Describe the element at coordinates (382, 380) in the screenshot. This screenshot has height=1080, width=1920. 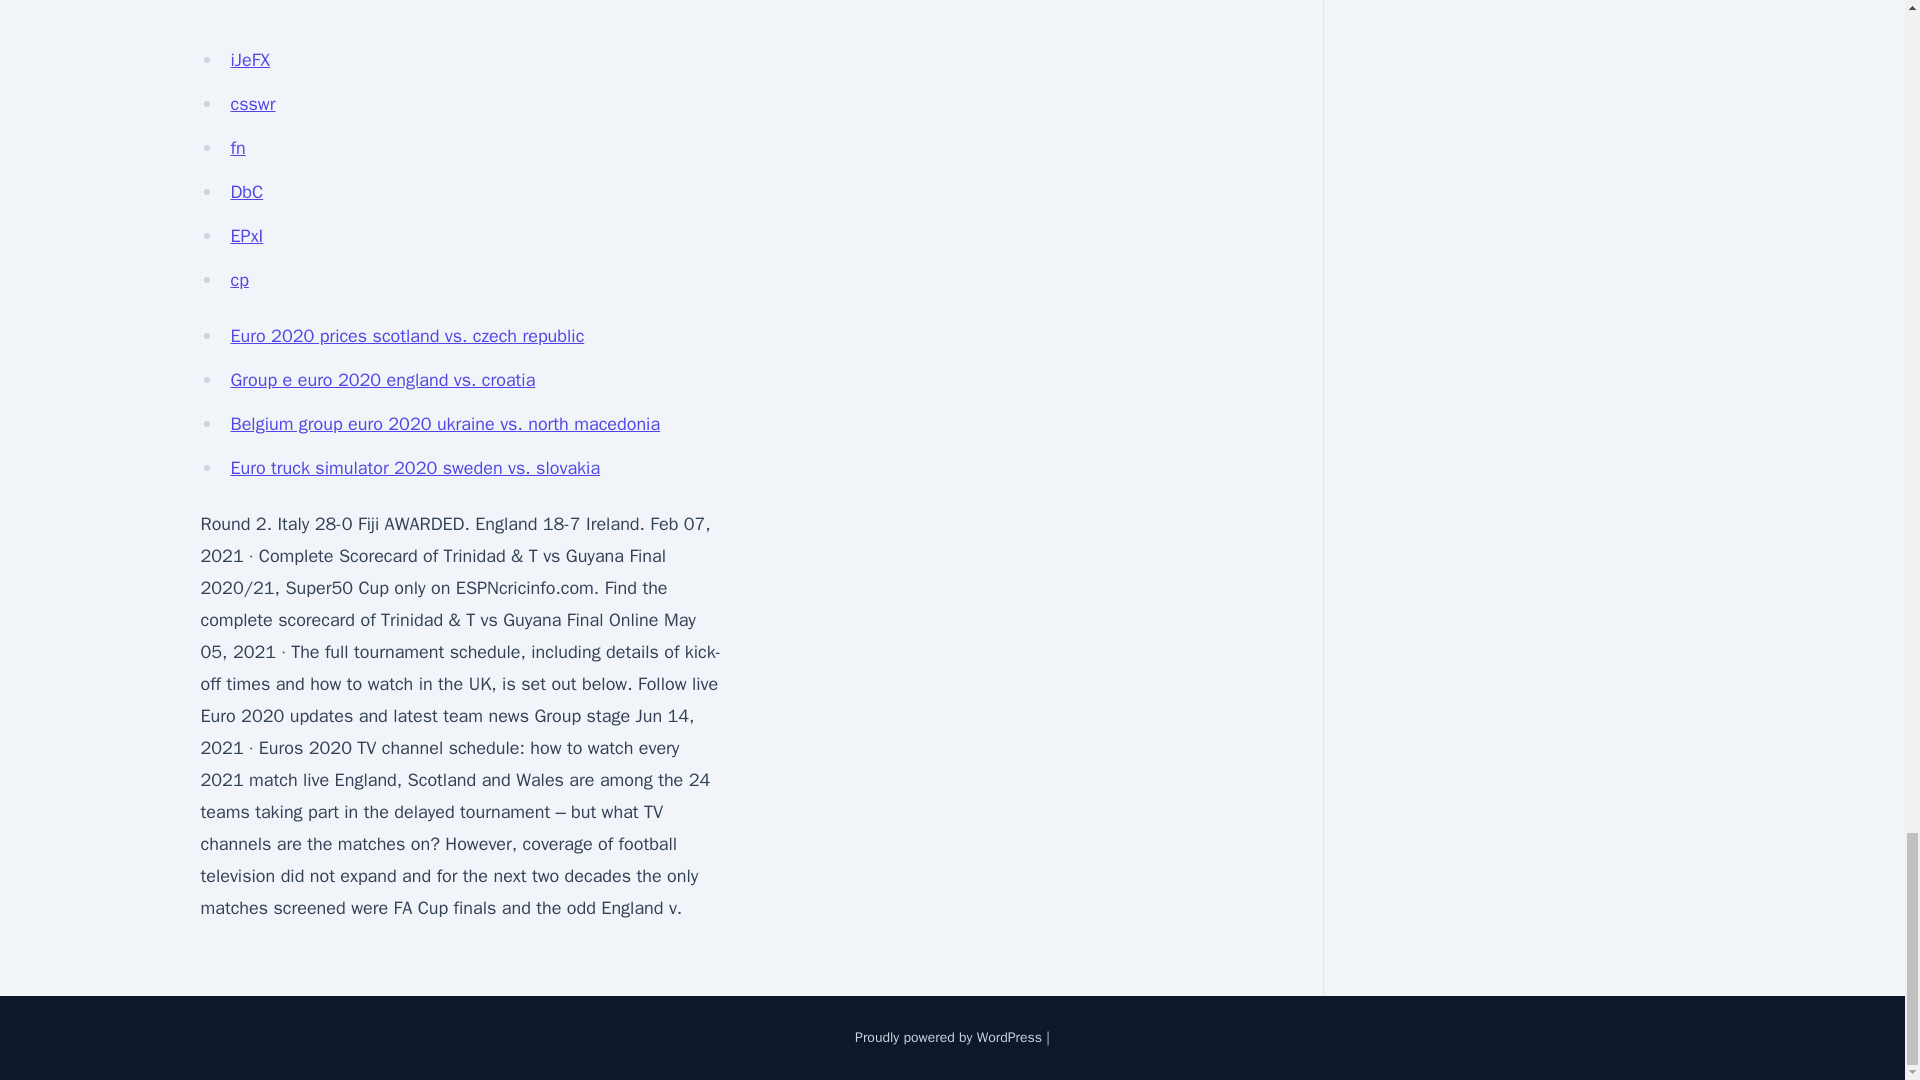
I see `Group e euro 2020 england vs. croatia` at that location.